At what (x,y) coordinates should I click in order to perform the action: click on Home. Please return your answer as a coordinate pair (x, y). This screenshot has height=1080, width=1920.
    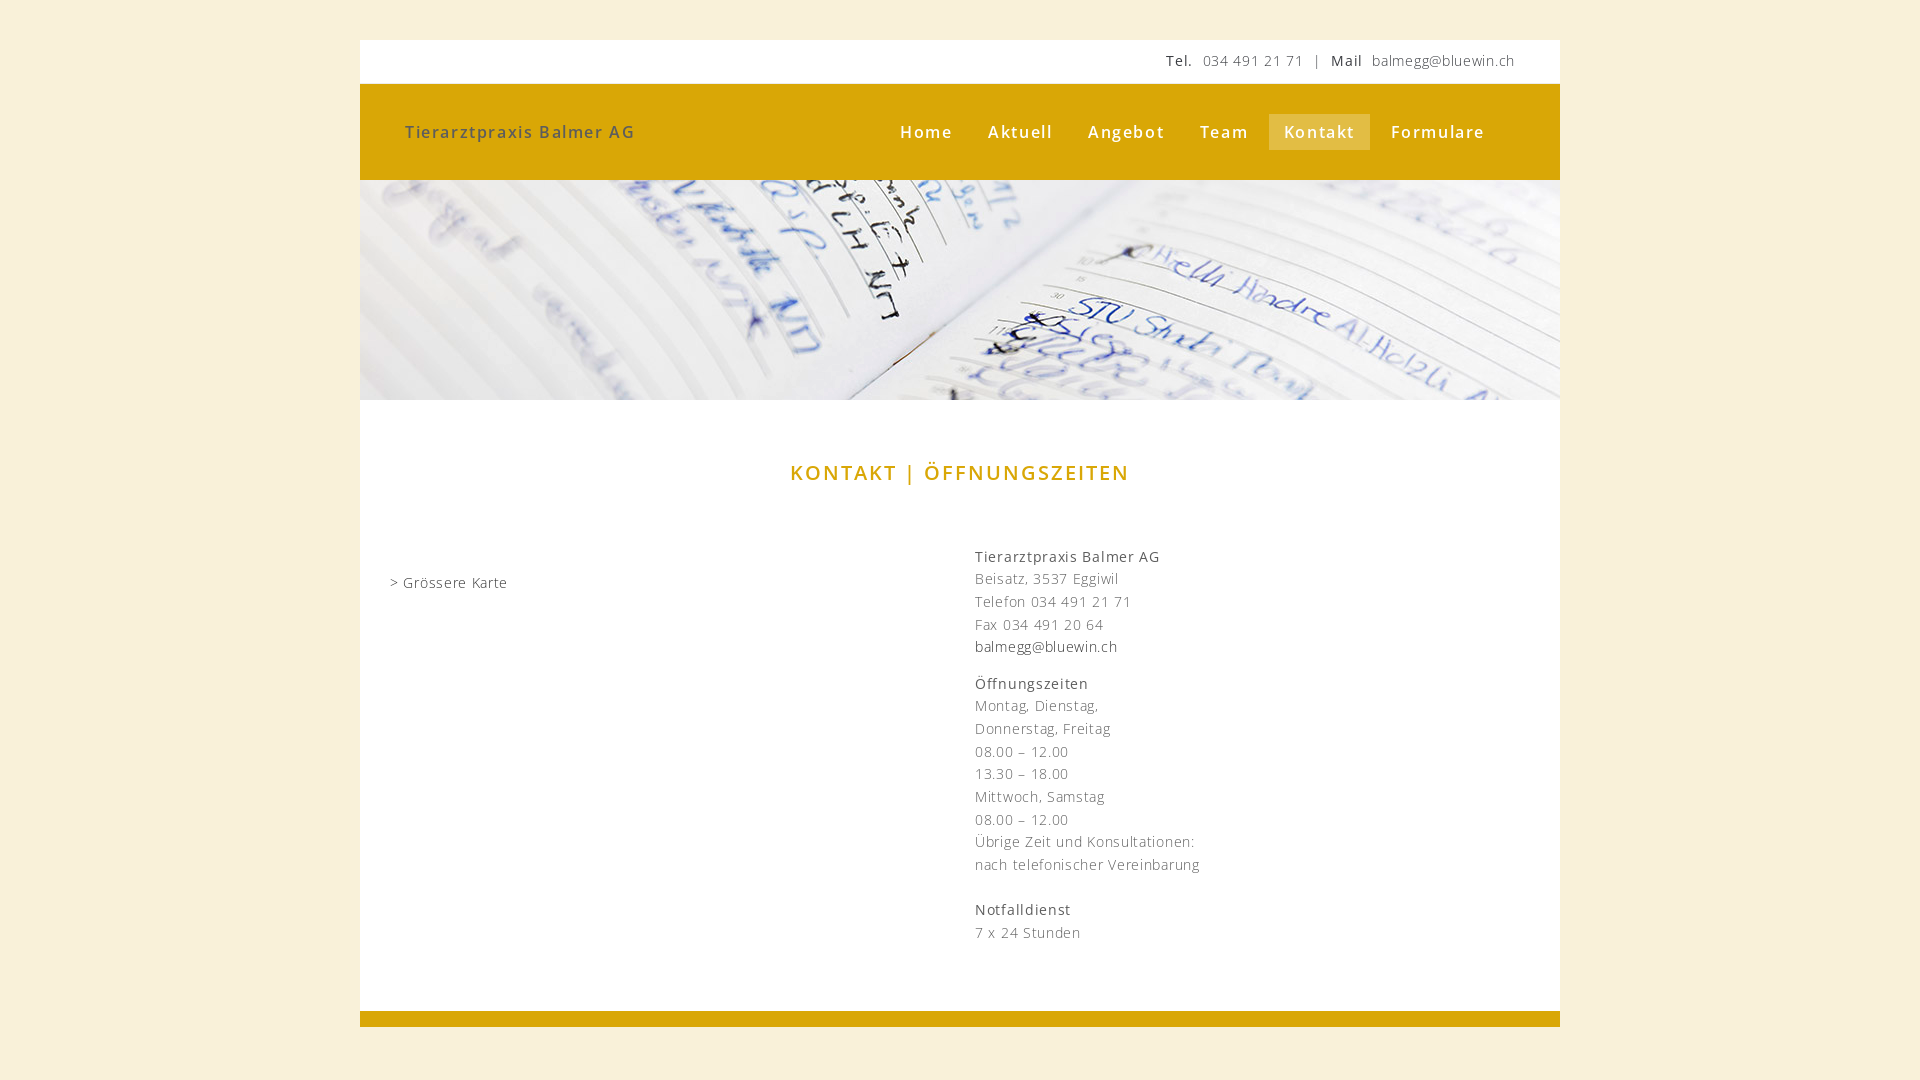
    Looking at the image, I should click on (926, 132).